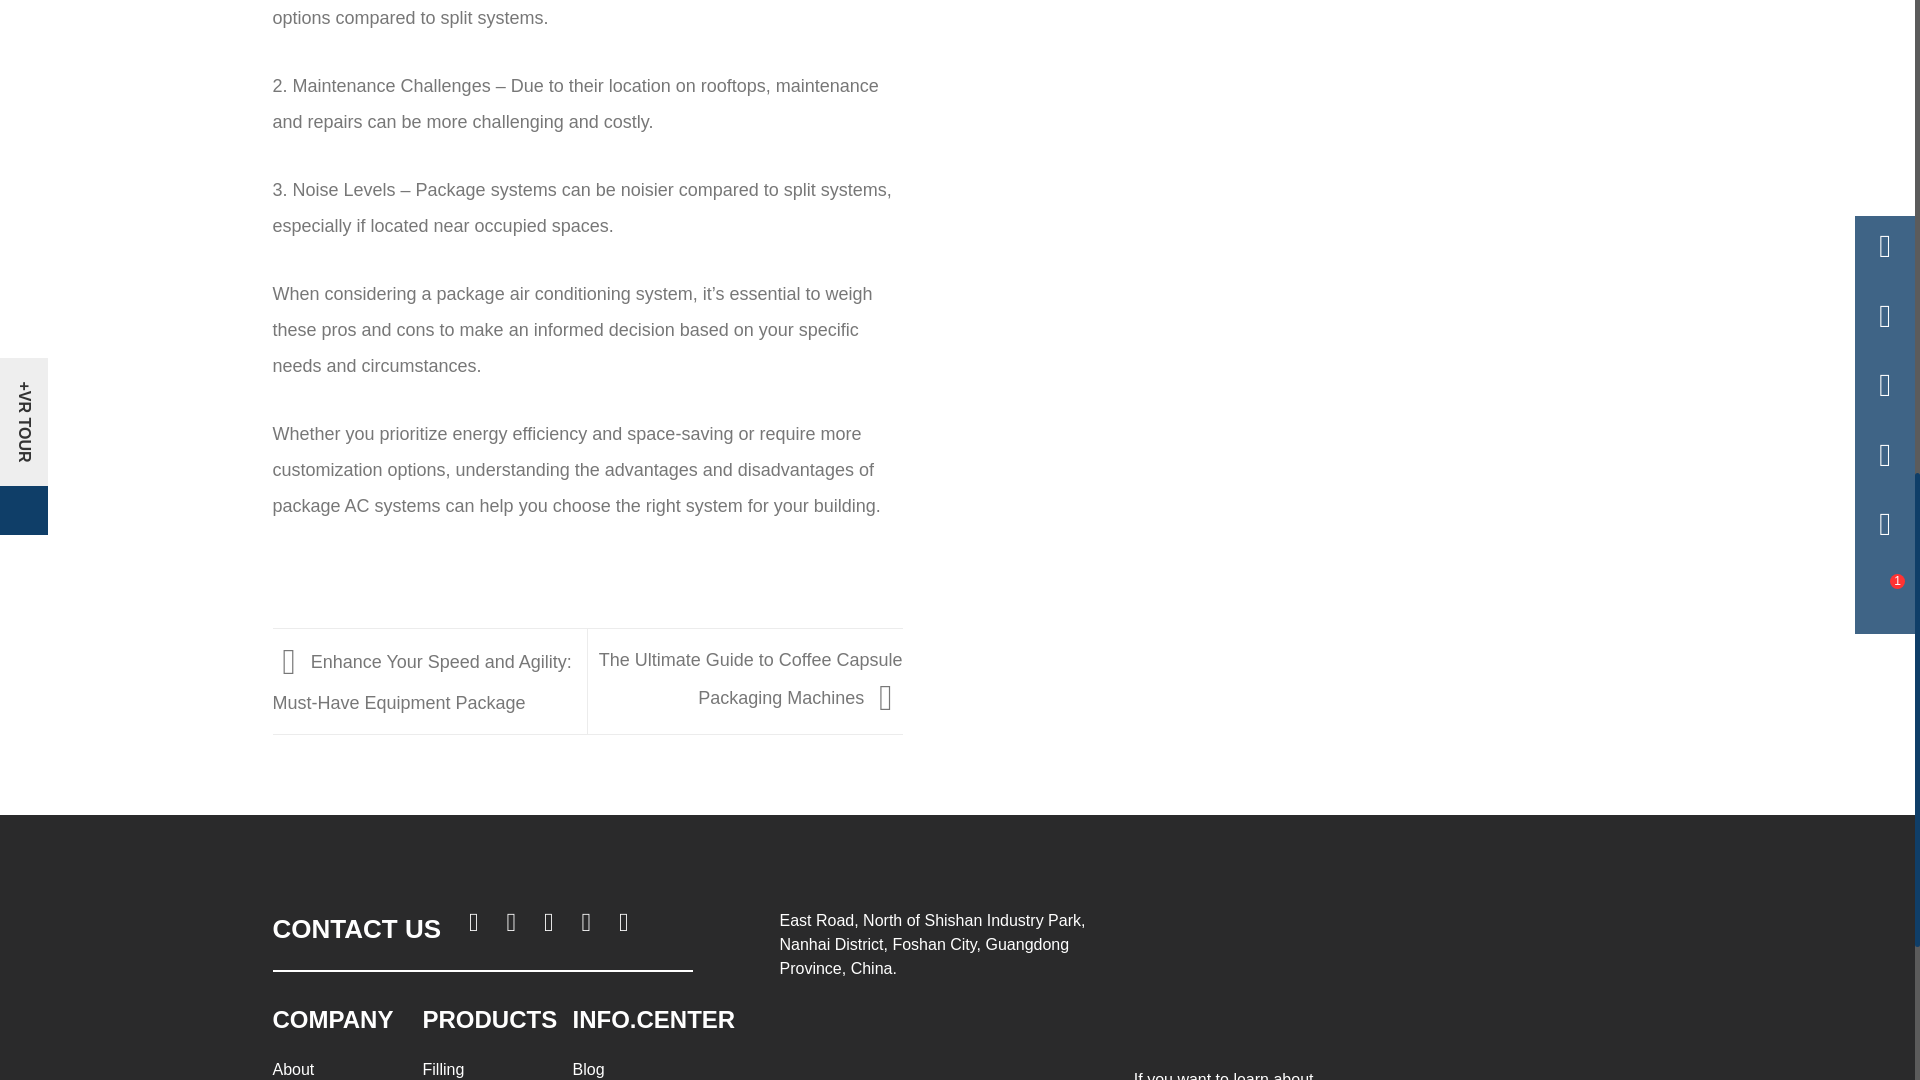 This screenshot has width=1920, height=1080. Describe the element at coordinates (443, 1068) in the screenshot. I see `Filling` at that location.